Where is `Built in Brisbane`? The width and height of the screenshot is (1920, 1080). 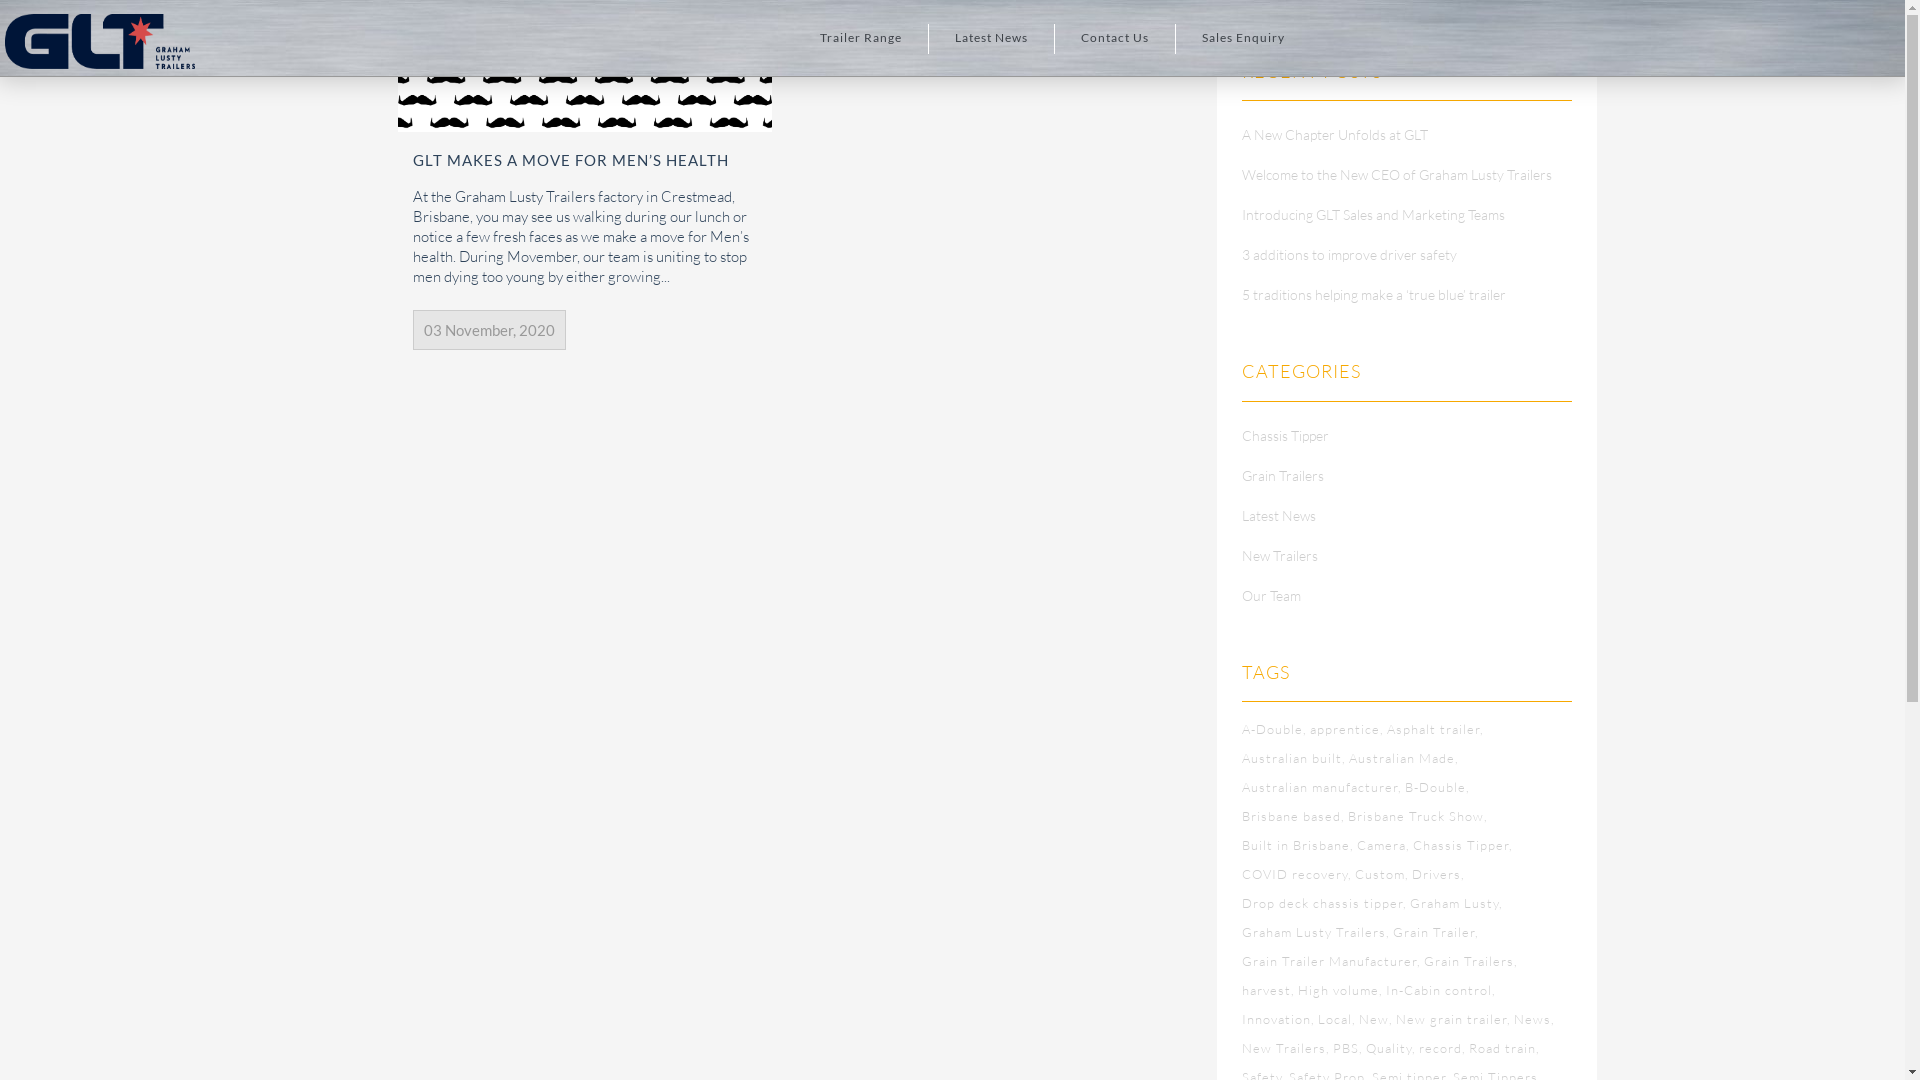 Built in Brisbane is located at coordinates (1298, 845).